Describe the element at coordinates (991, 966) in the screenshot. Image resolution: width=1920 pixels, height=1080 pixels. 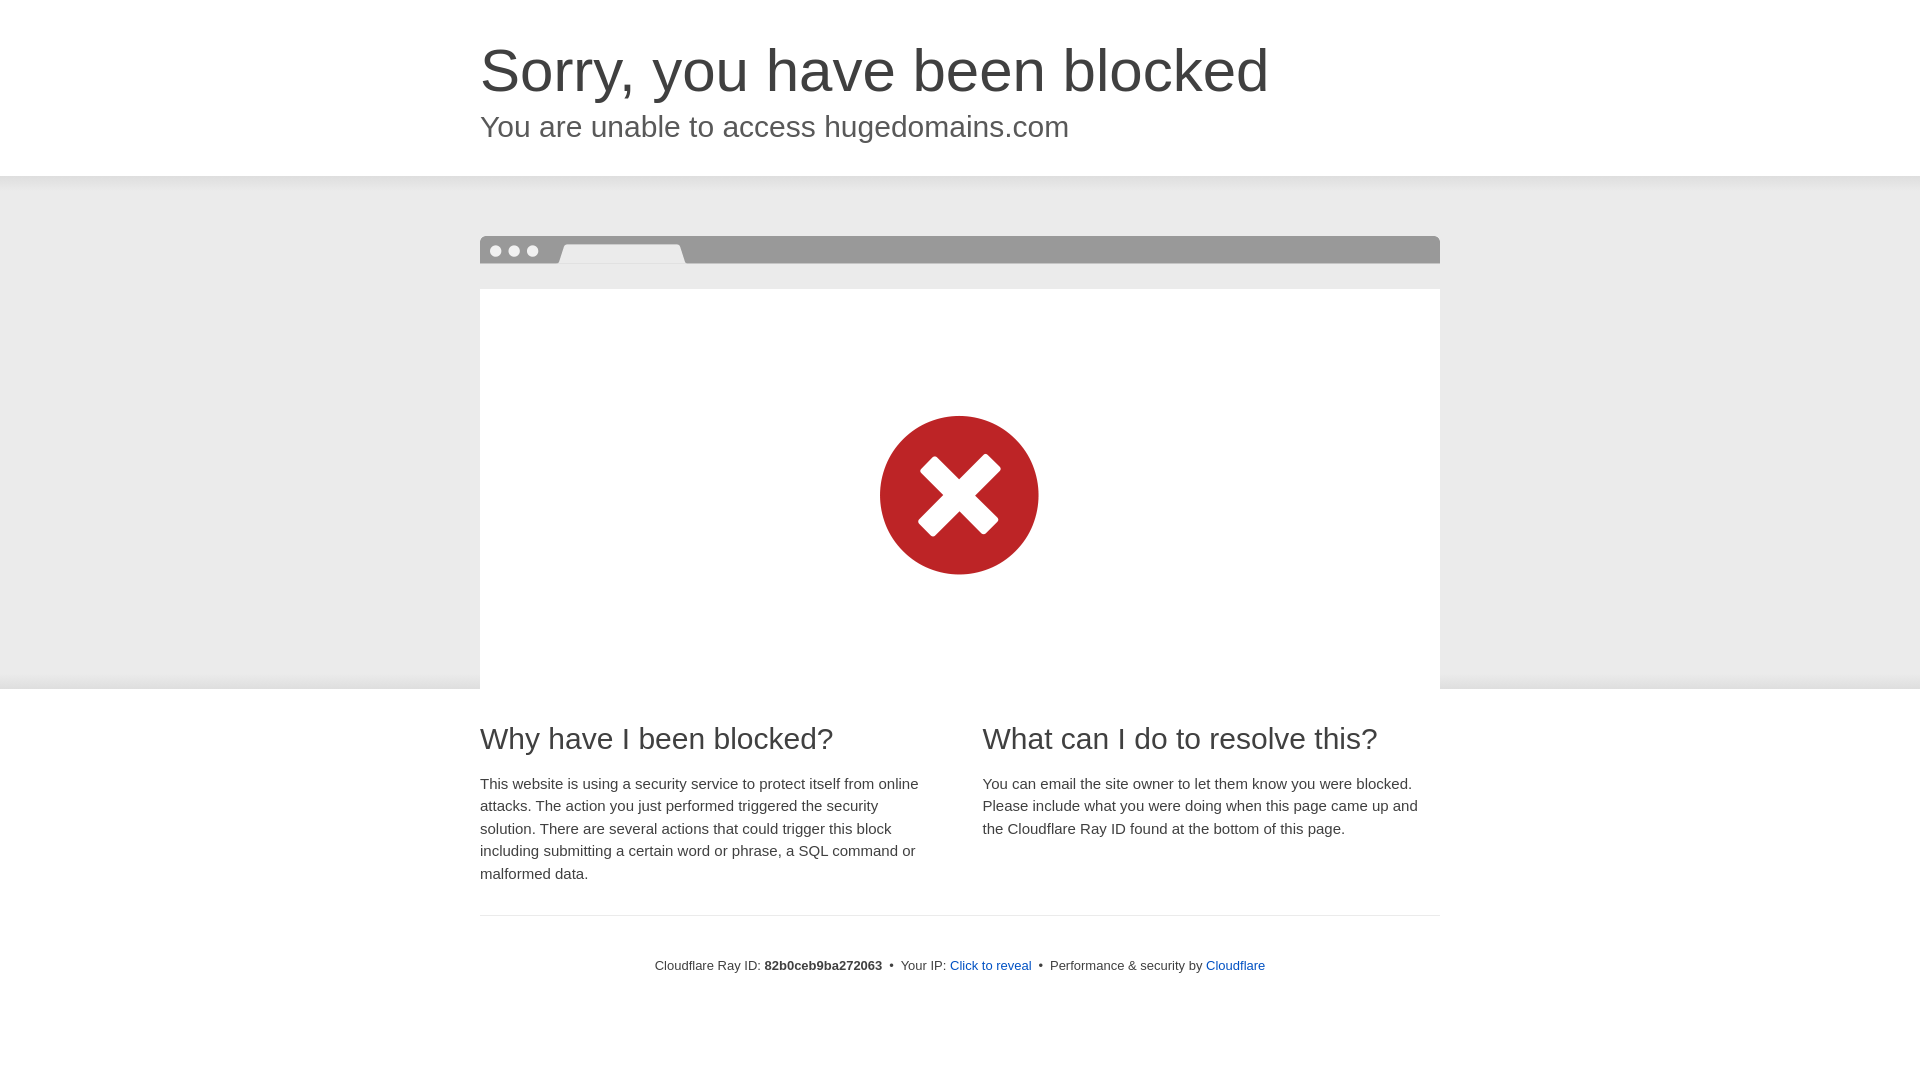
I see `Click to reveal` at that location.